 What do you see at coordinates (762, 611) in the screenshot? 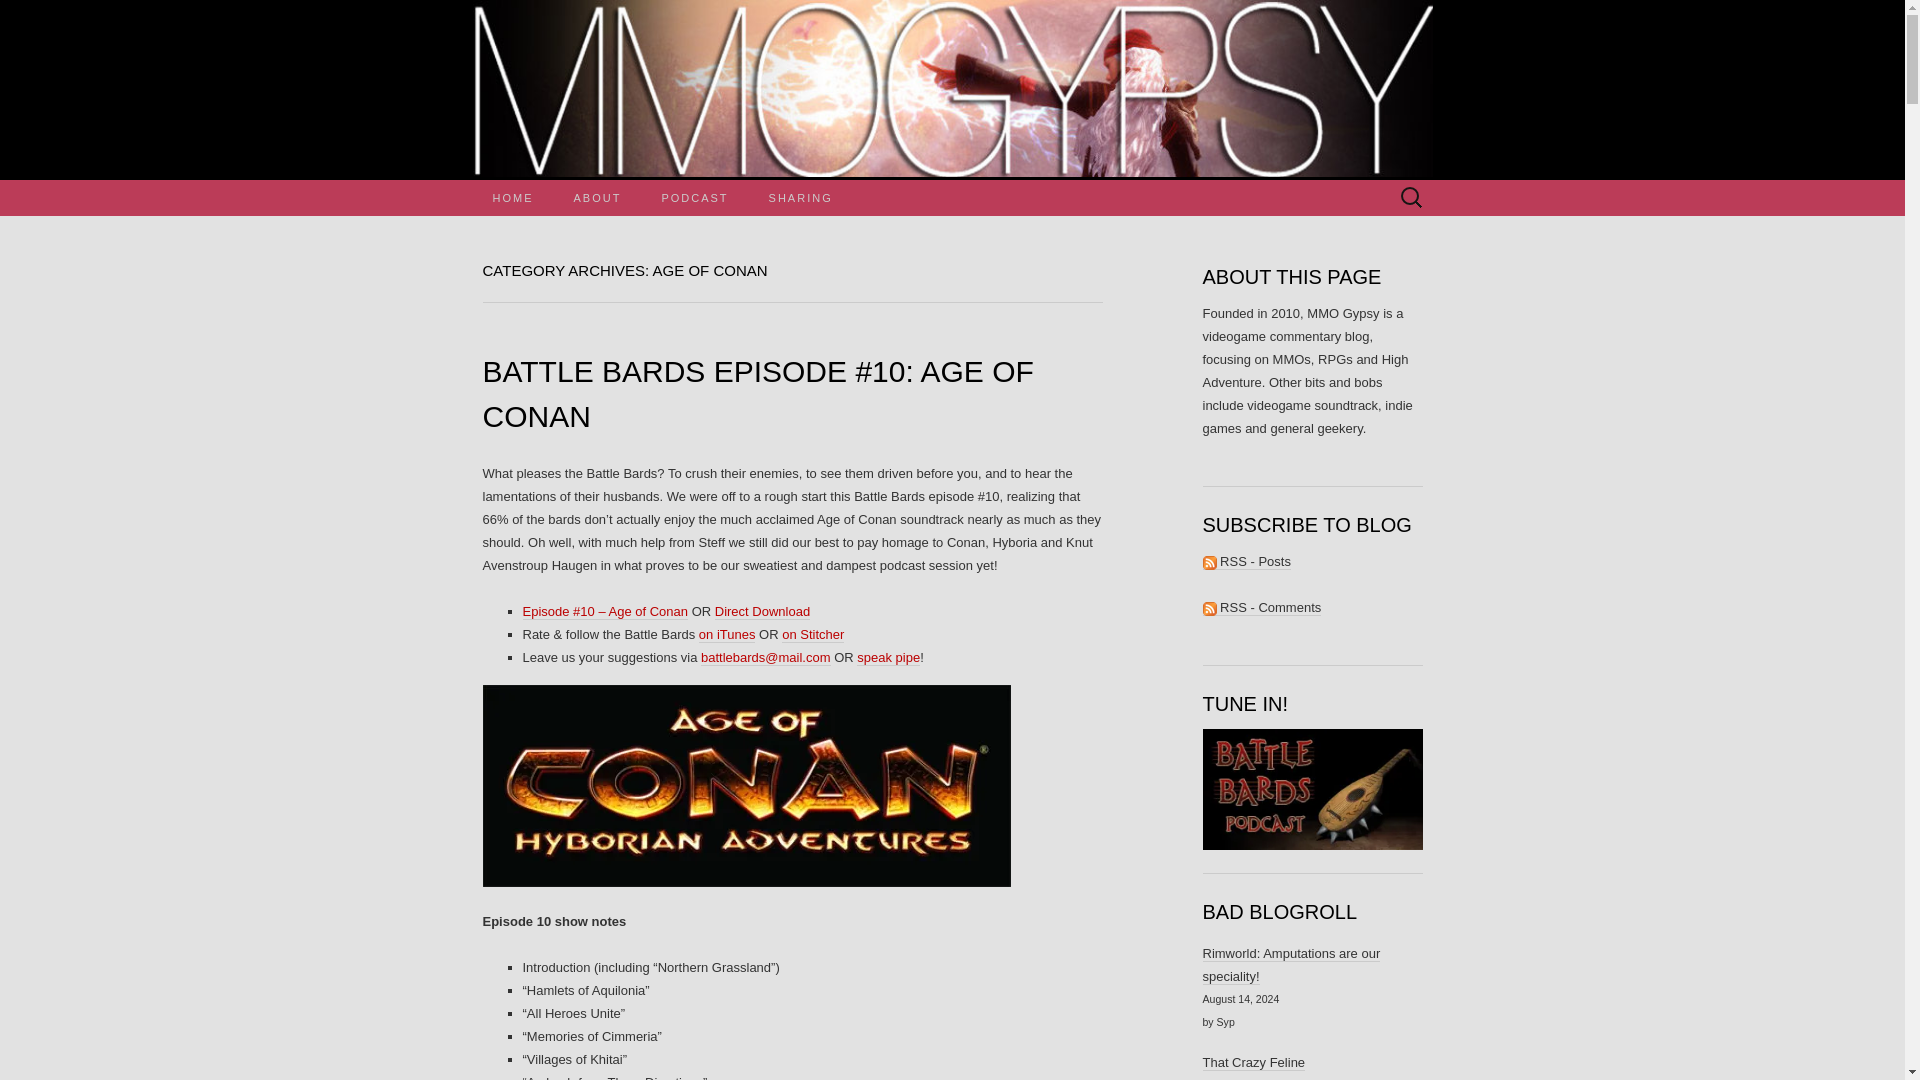
I see `Direct Download` at bounding box center [762, 611].